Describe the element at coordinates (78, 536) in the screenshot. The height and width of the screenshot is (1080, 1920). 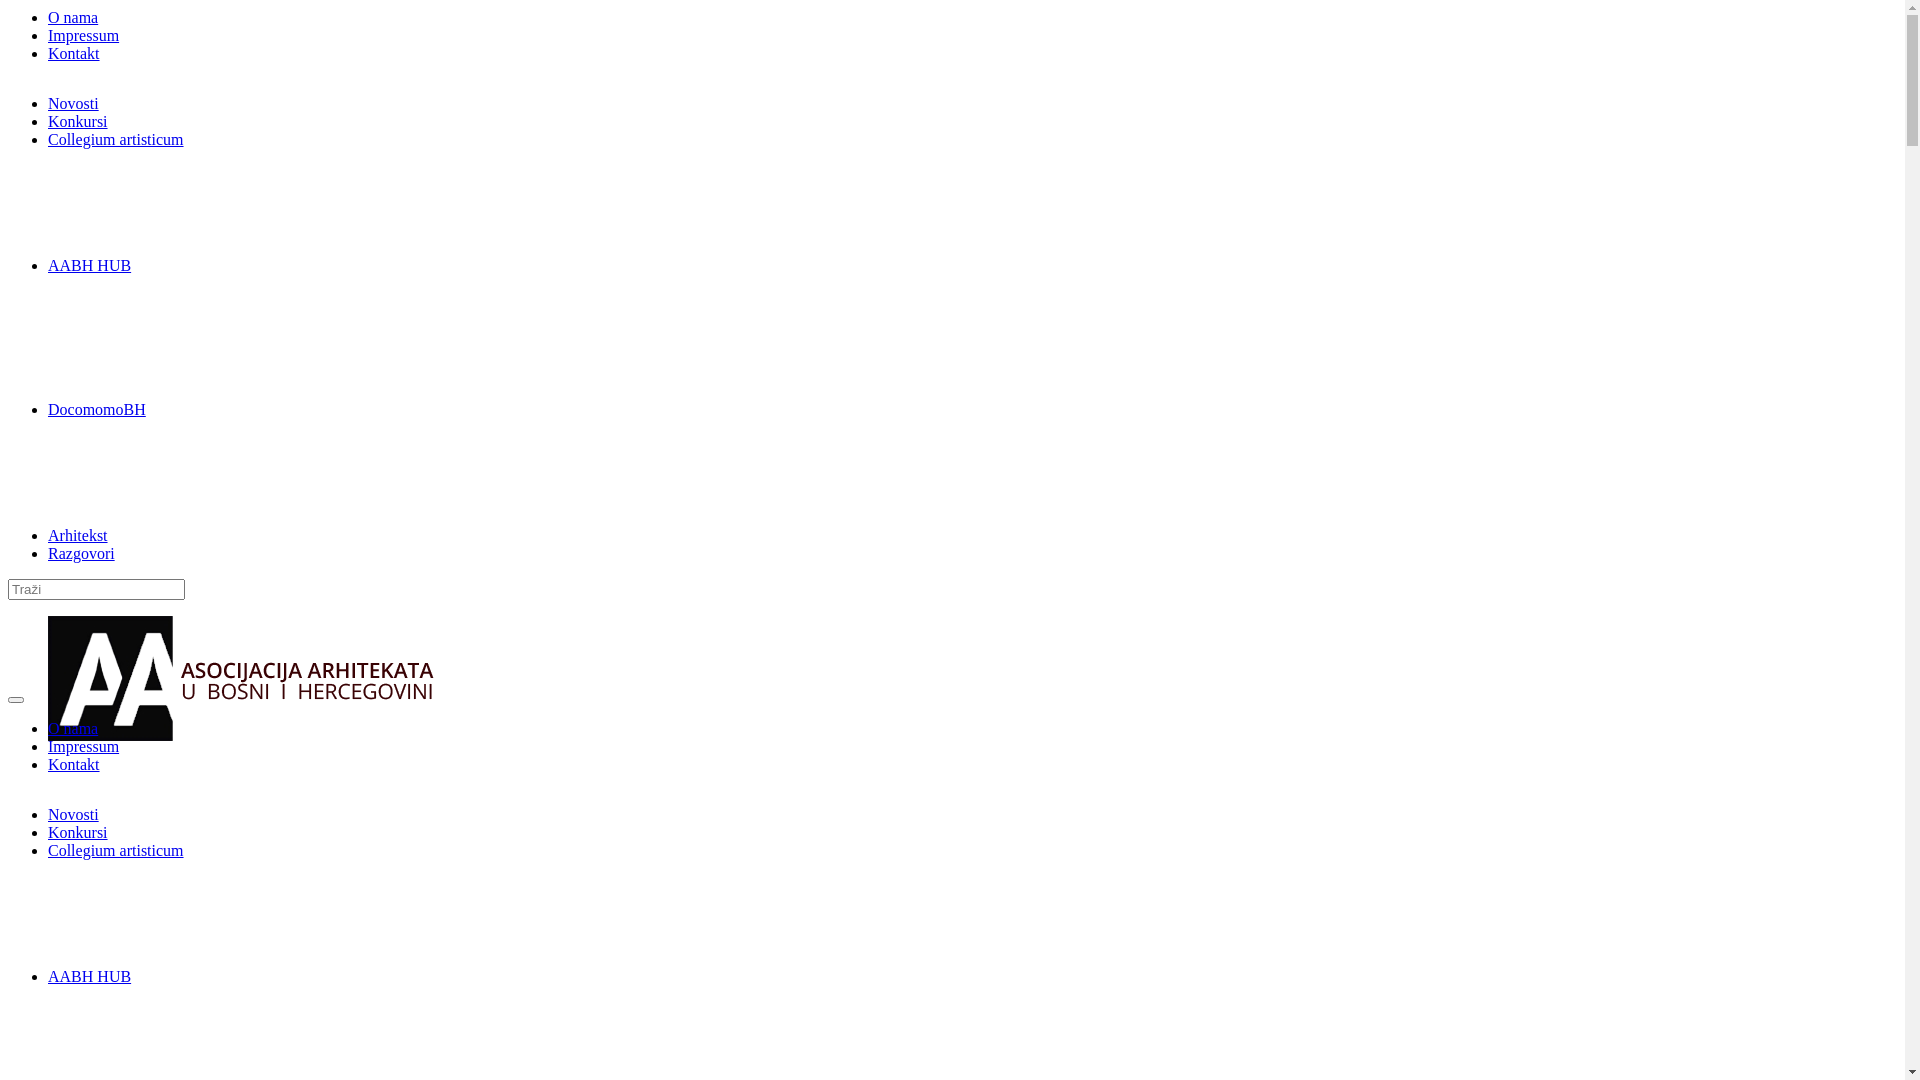
I see `Arhitekst` at that location.